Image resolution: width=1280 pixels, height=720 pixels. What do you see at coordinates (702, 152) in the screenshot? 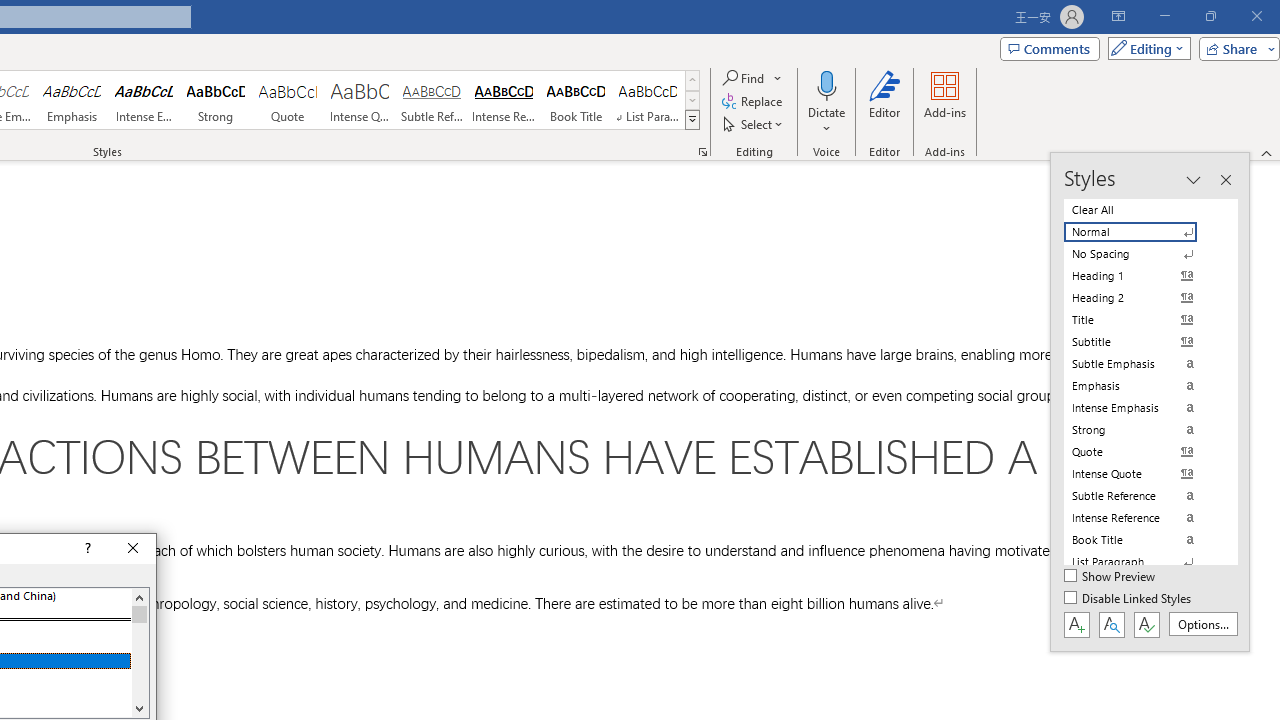
I see `Styles...` at bounding box center [702, 152].